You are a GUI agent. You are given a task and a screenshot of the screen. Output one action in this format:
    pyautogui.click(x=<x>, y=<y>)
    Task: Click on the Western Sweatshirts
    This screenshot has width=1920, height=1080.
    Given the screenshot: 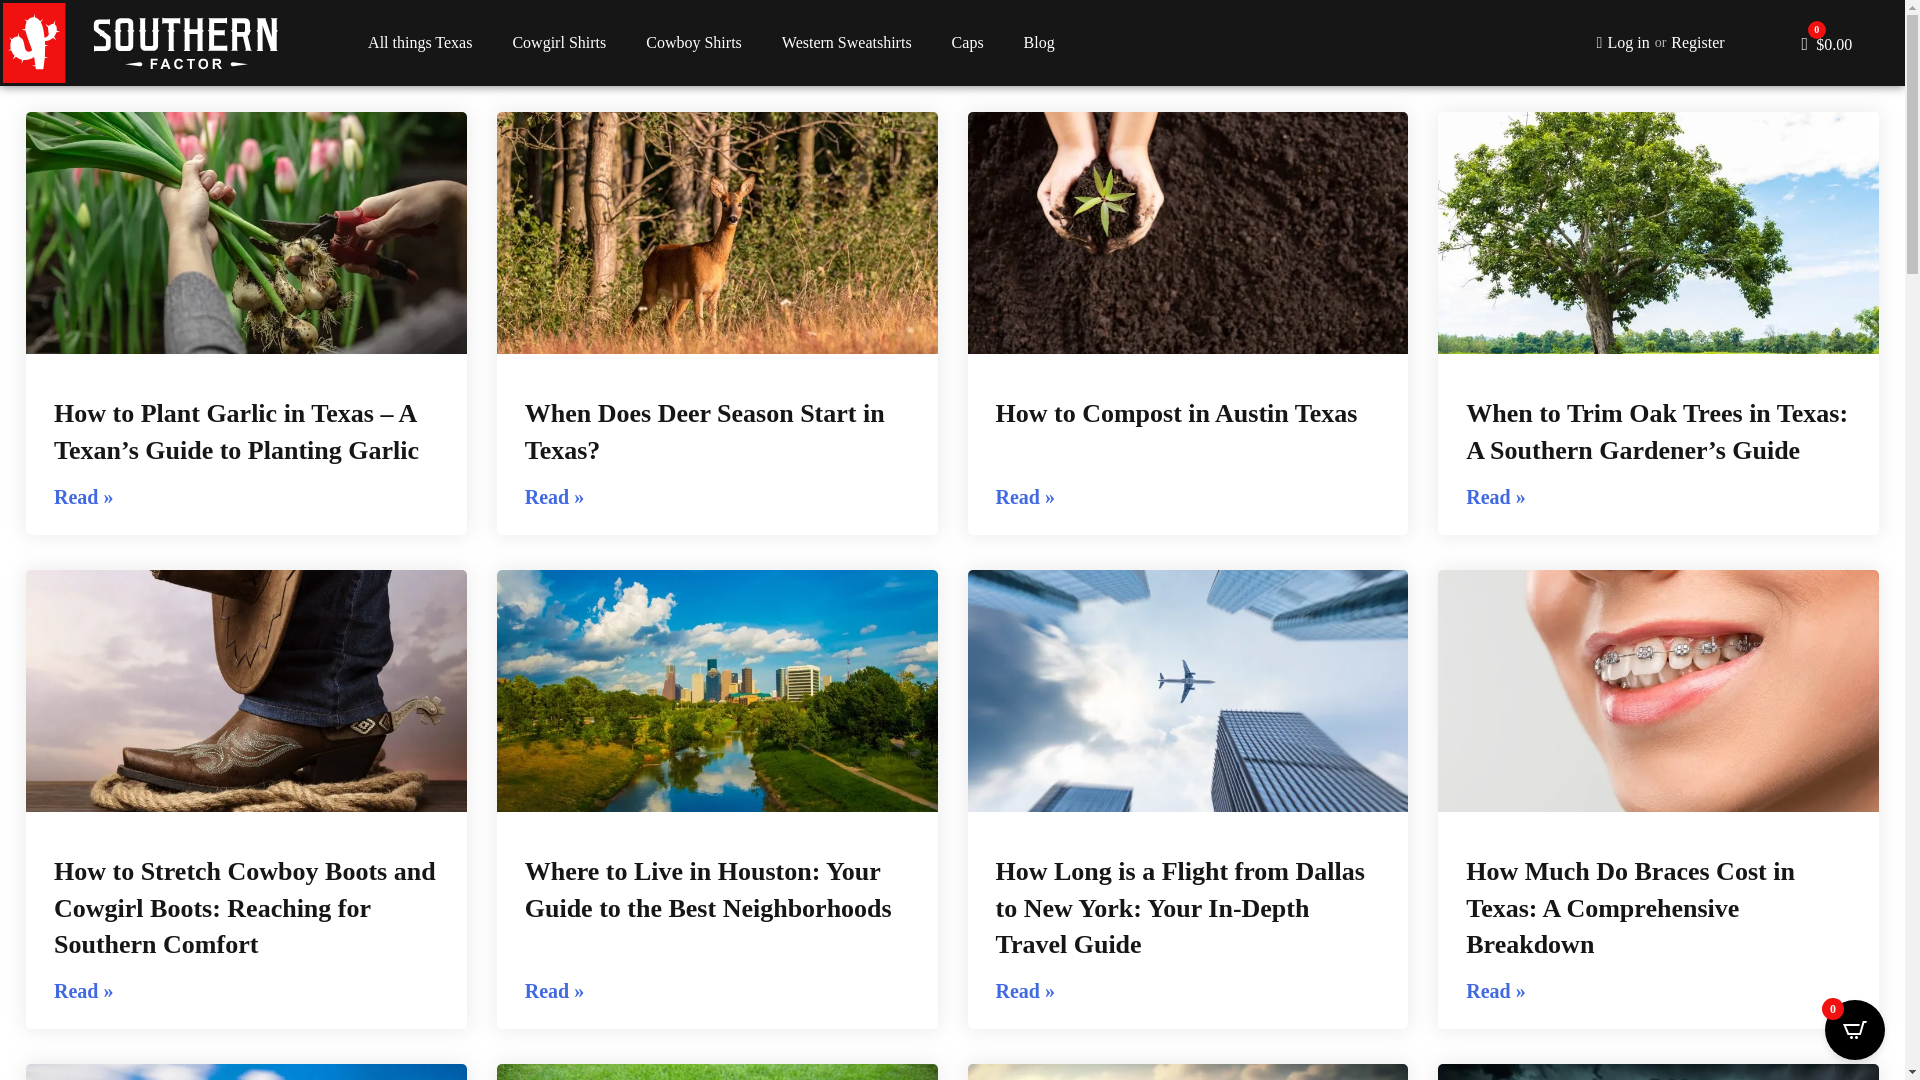 What is the action you would take?
    pyautogui.click(x=846, y=42)
    